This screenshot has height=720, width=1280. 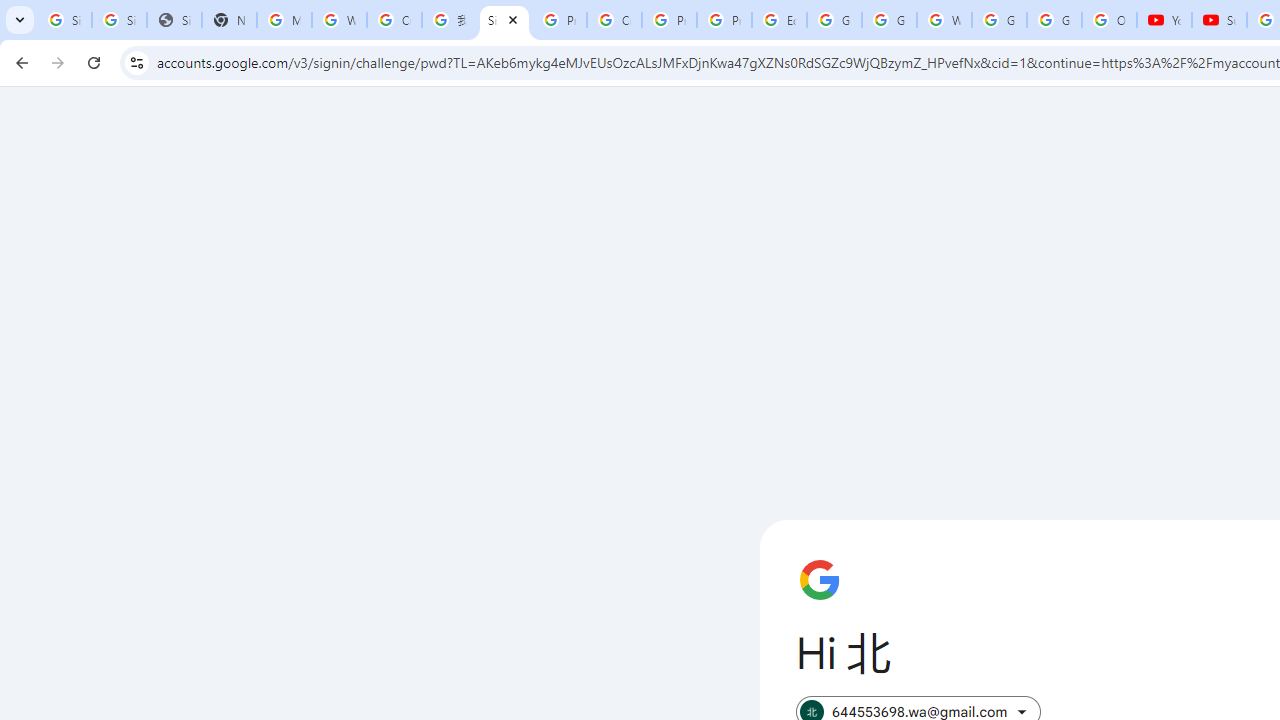 I want to click on Google Slides: Sign-in, so click(x=834, y=20).